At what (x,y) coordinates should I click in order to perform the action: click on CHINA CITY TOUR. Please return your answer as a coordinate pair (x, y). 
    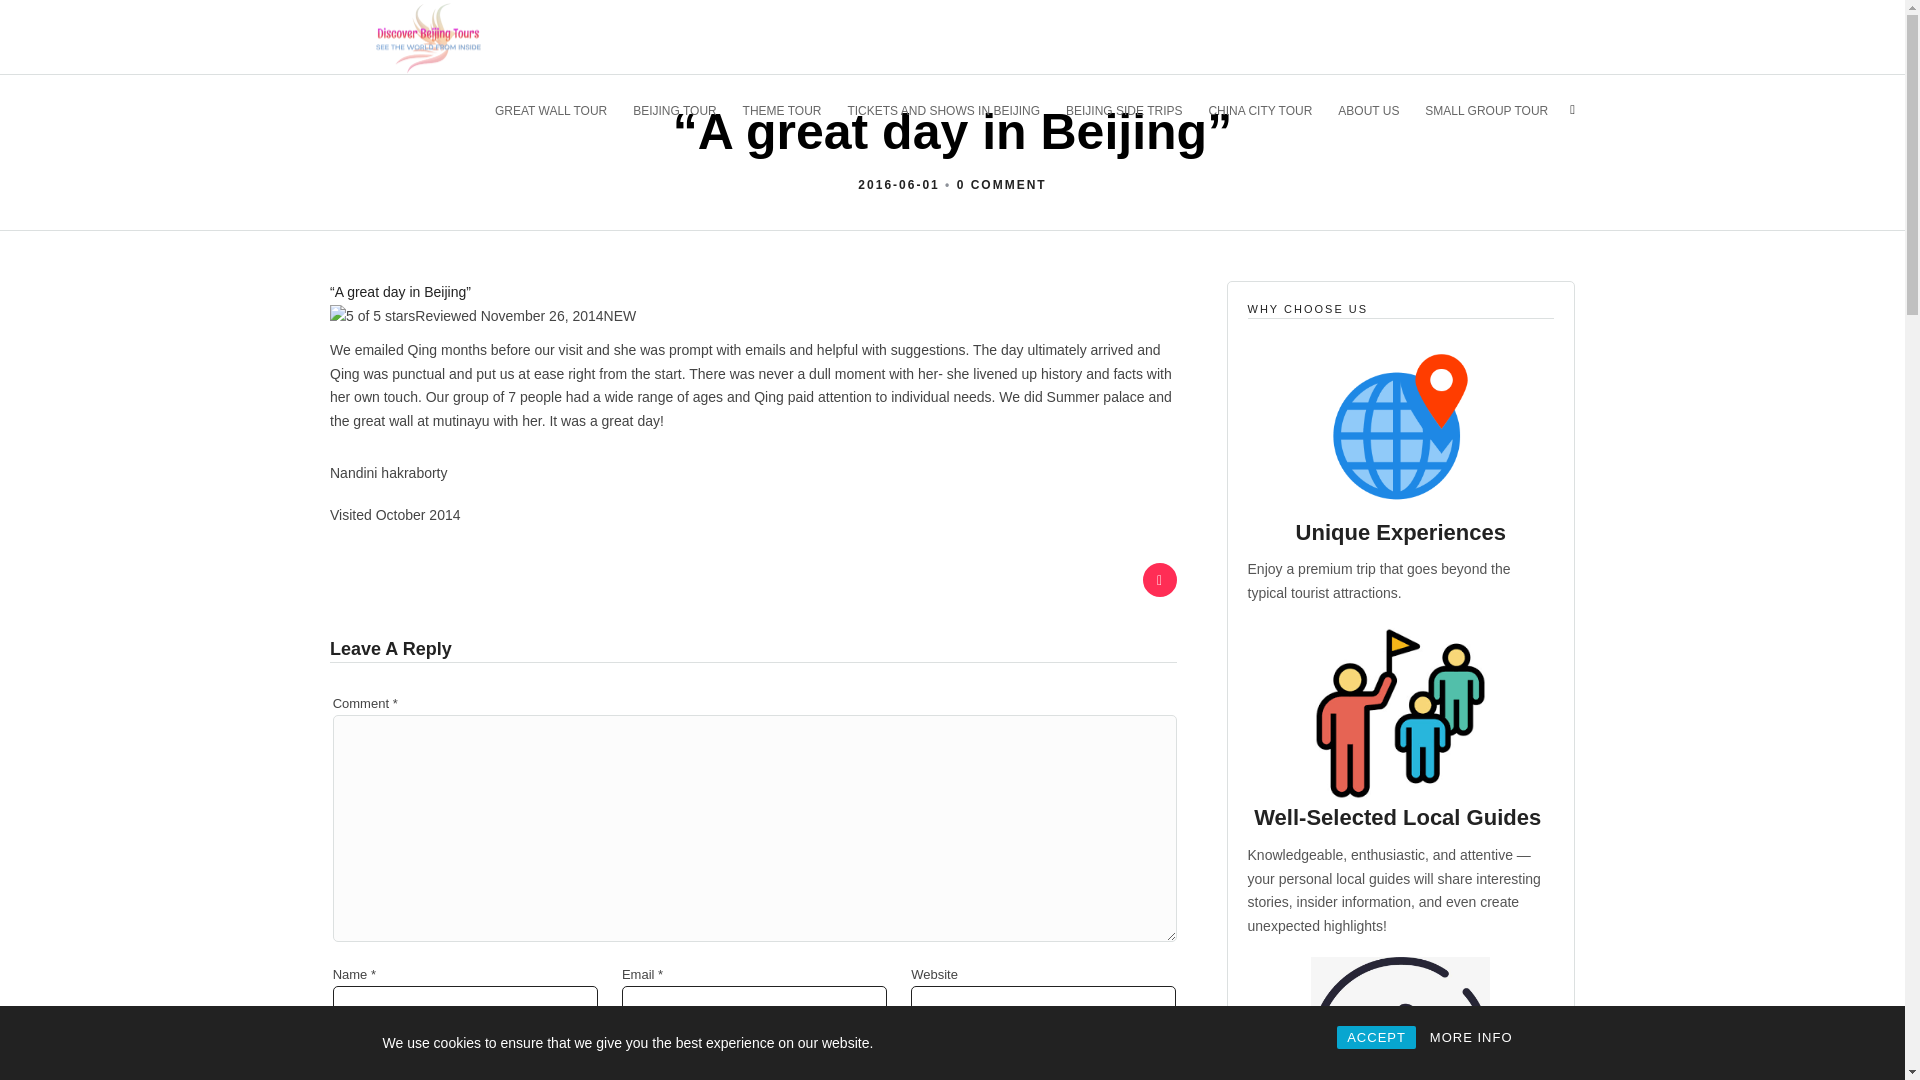
    Looking at the image, I should click on (1268, 110).